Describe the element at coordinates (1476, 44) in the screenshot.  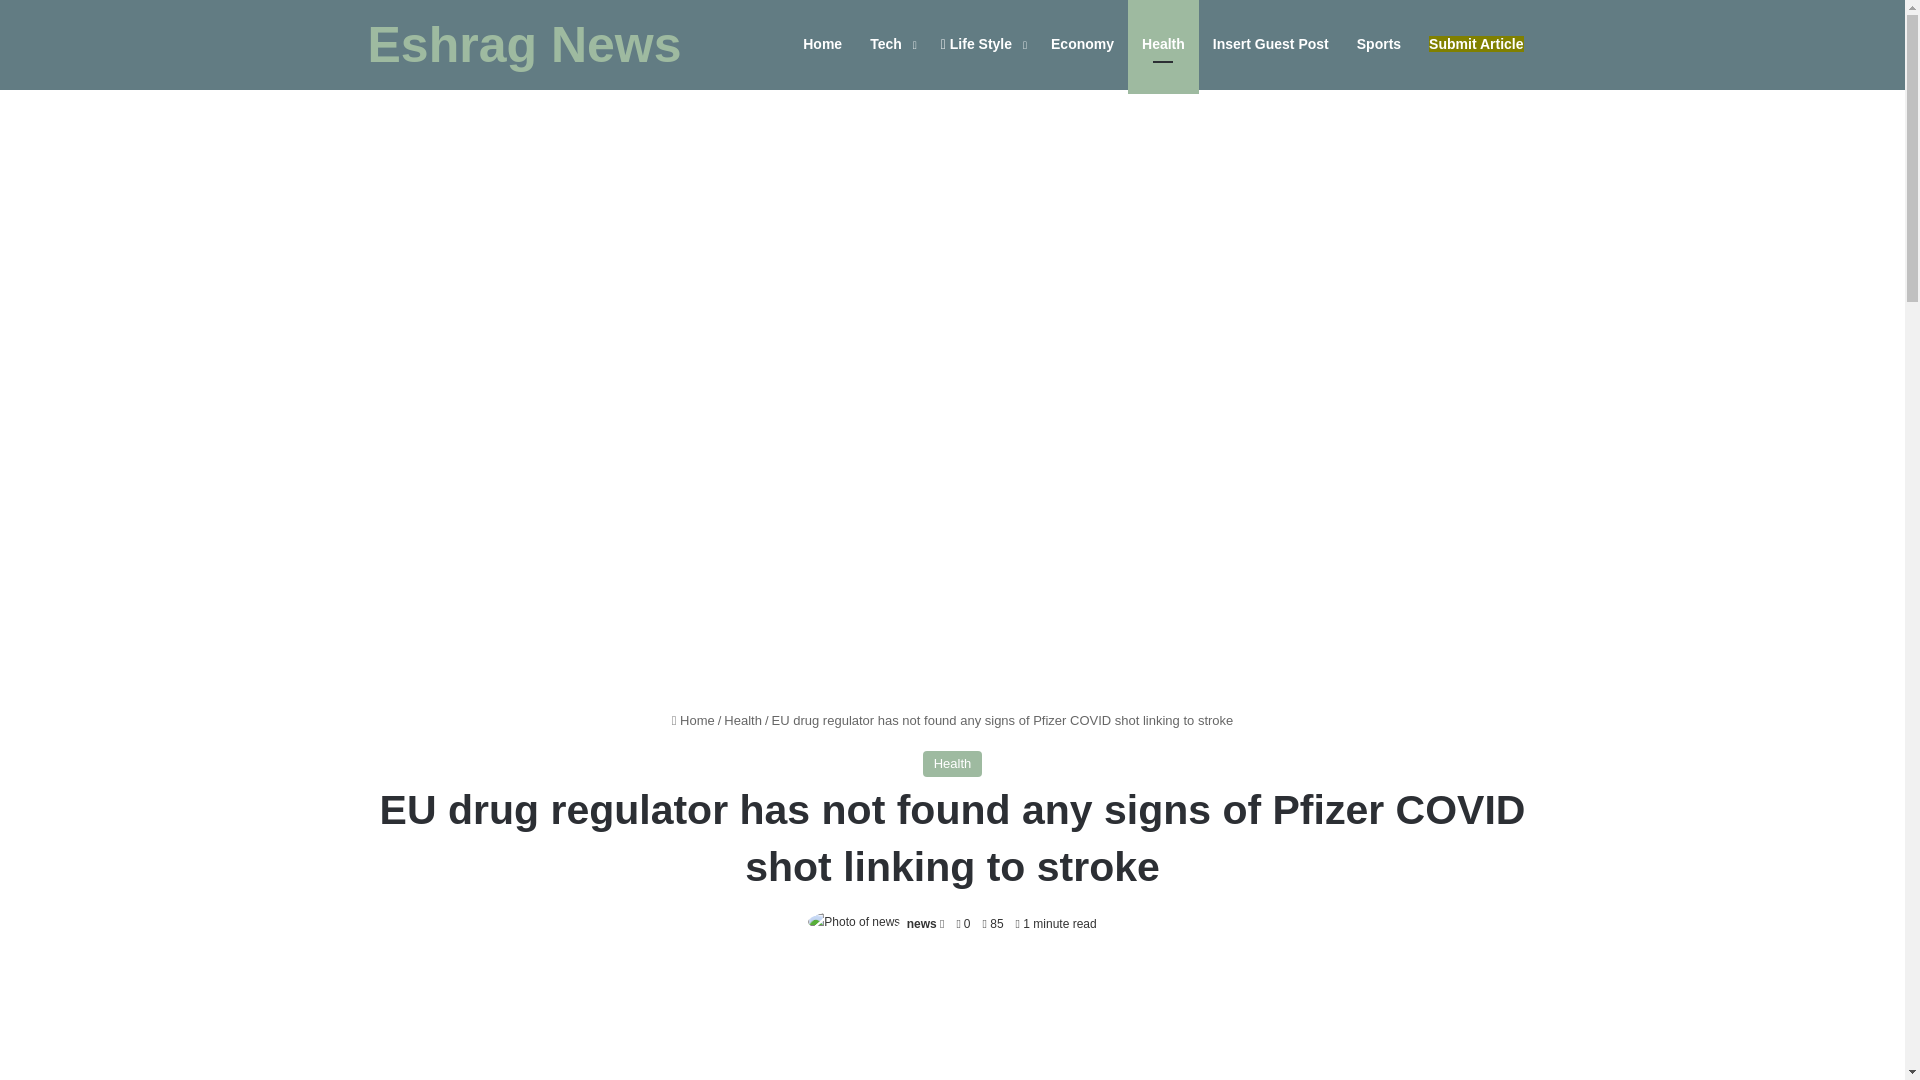
I see `Submit Article` at that location.